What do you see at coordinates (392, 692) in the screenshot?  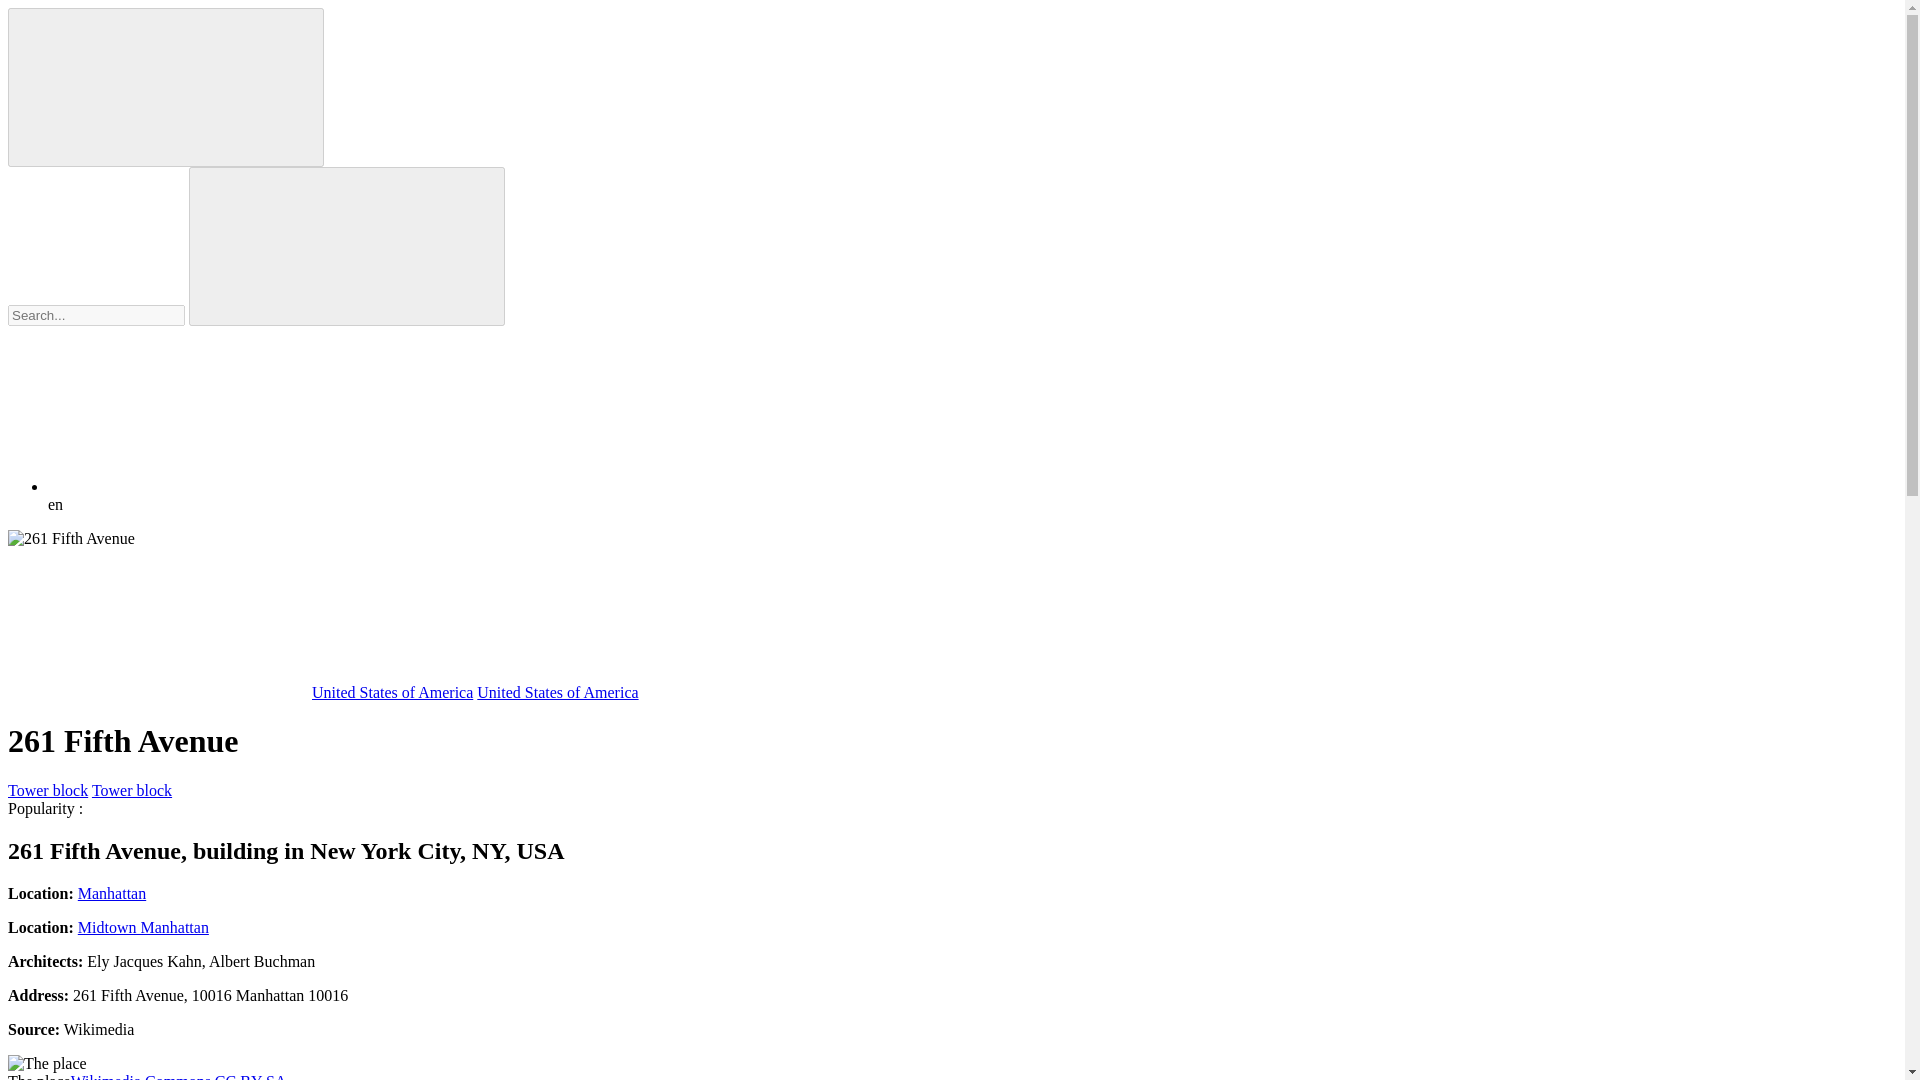 I see `United States of America` at bounding box center [392, 692].